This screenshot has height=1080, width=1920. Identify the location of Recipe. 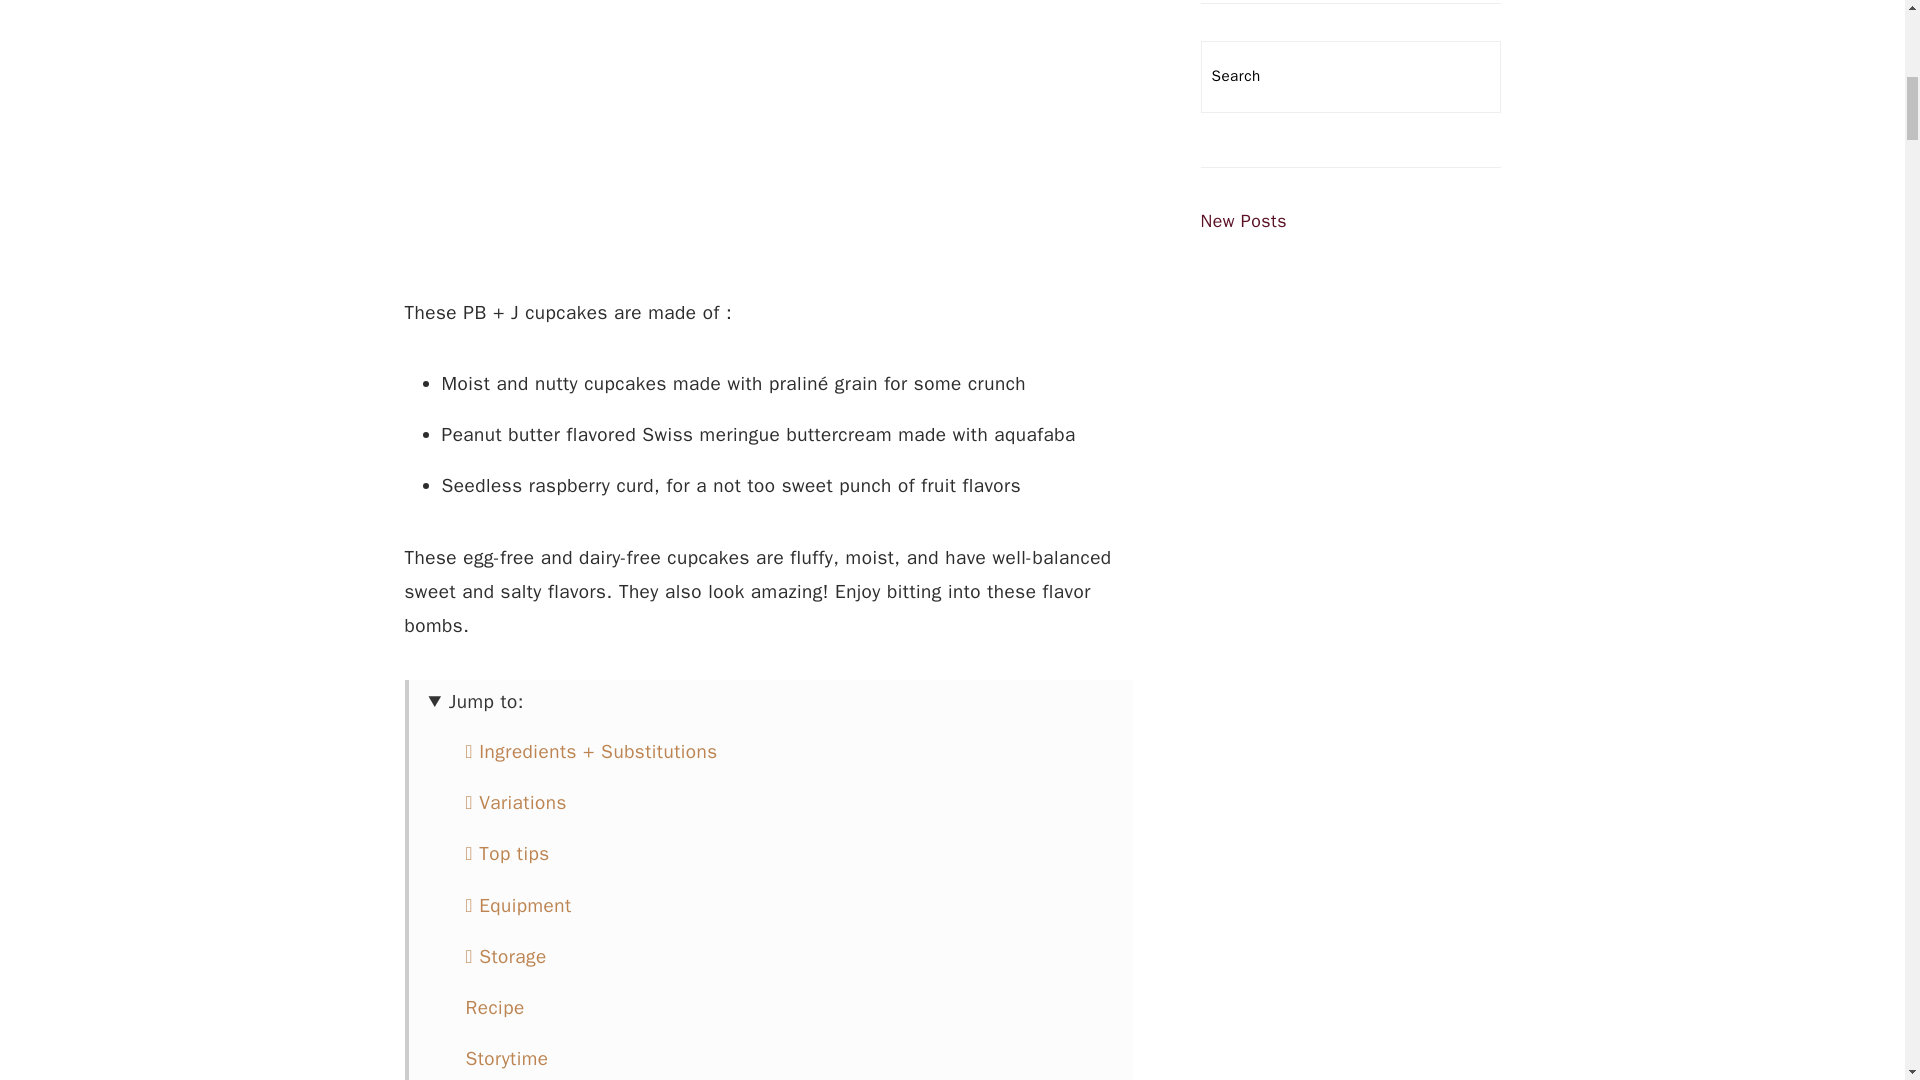
(495, 1007).